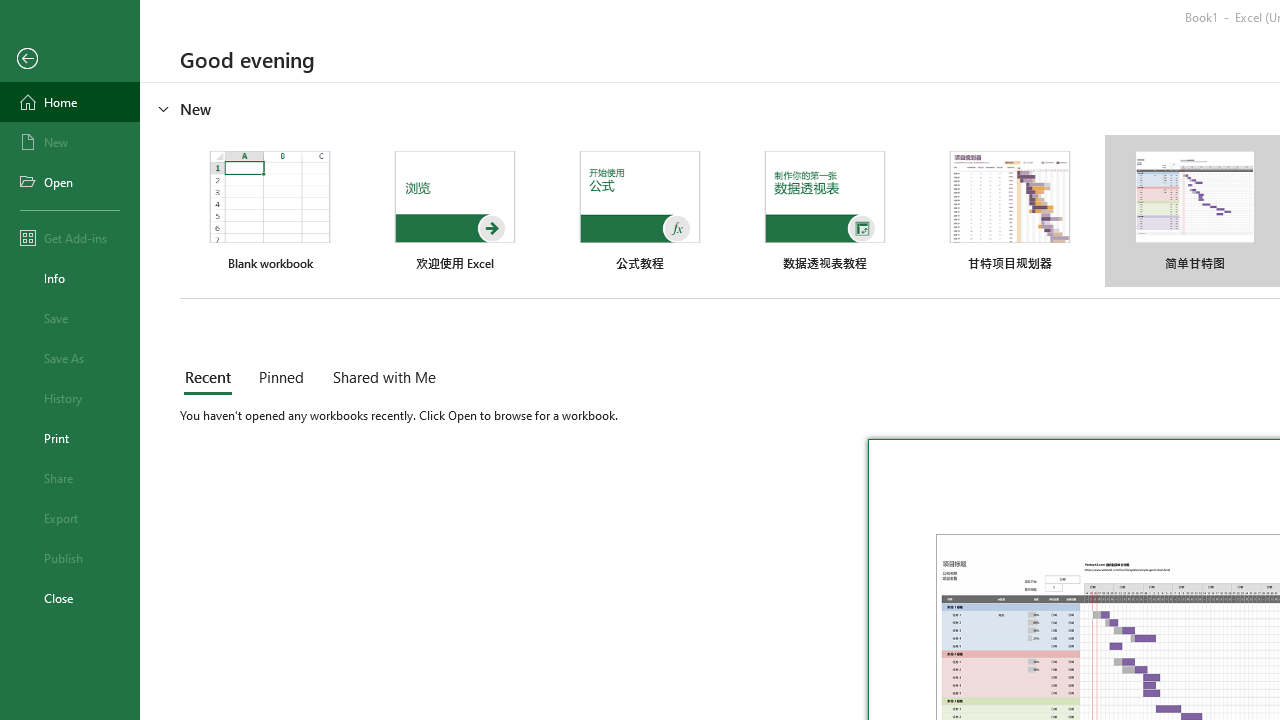 This screenshot has width=1280, height=720. I want to click on Export, so click(70, 518).